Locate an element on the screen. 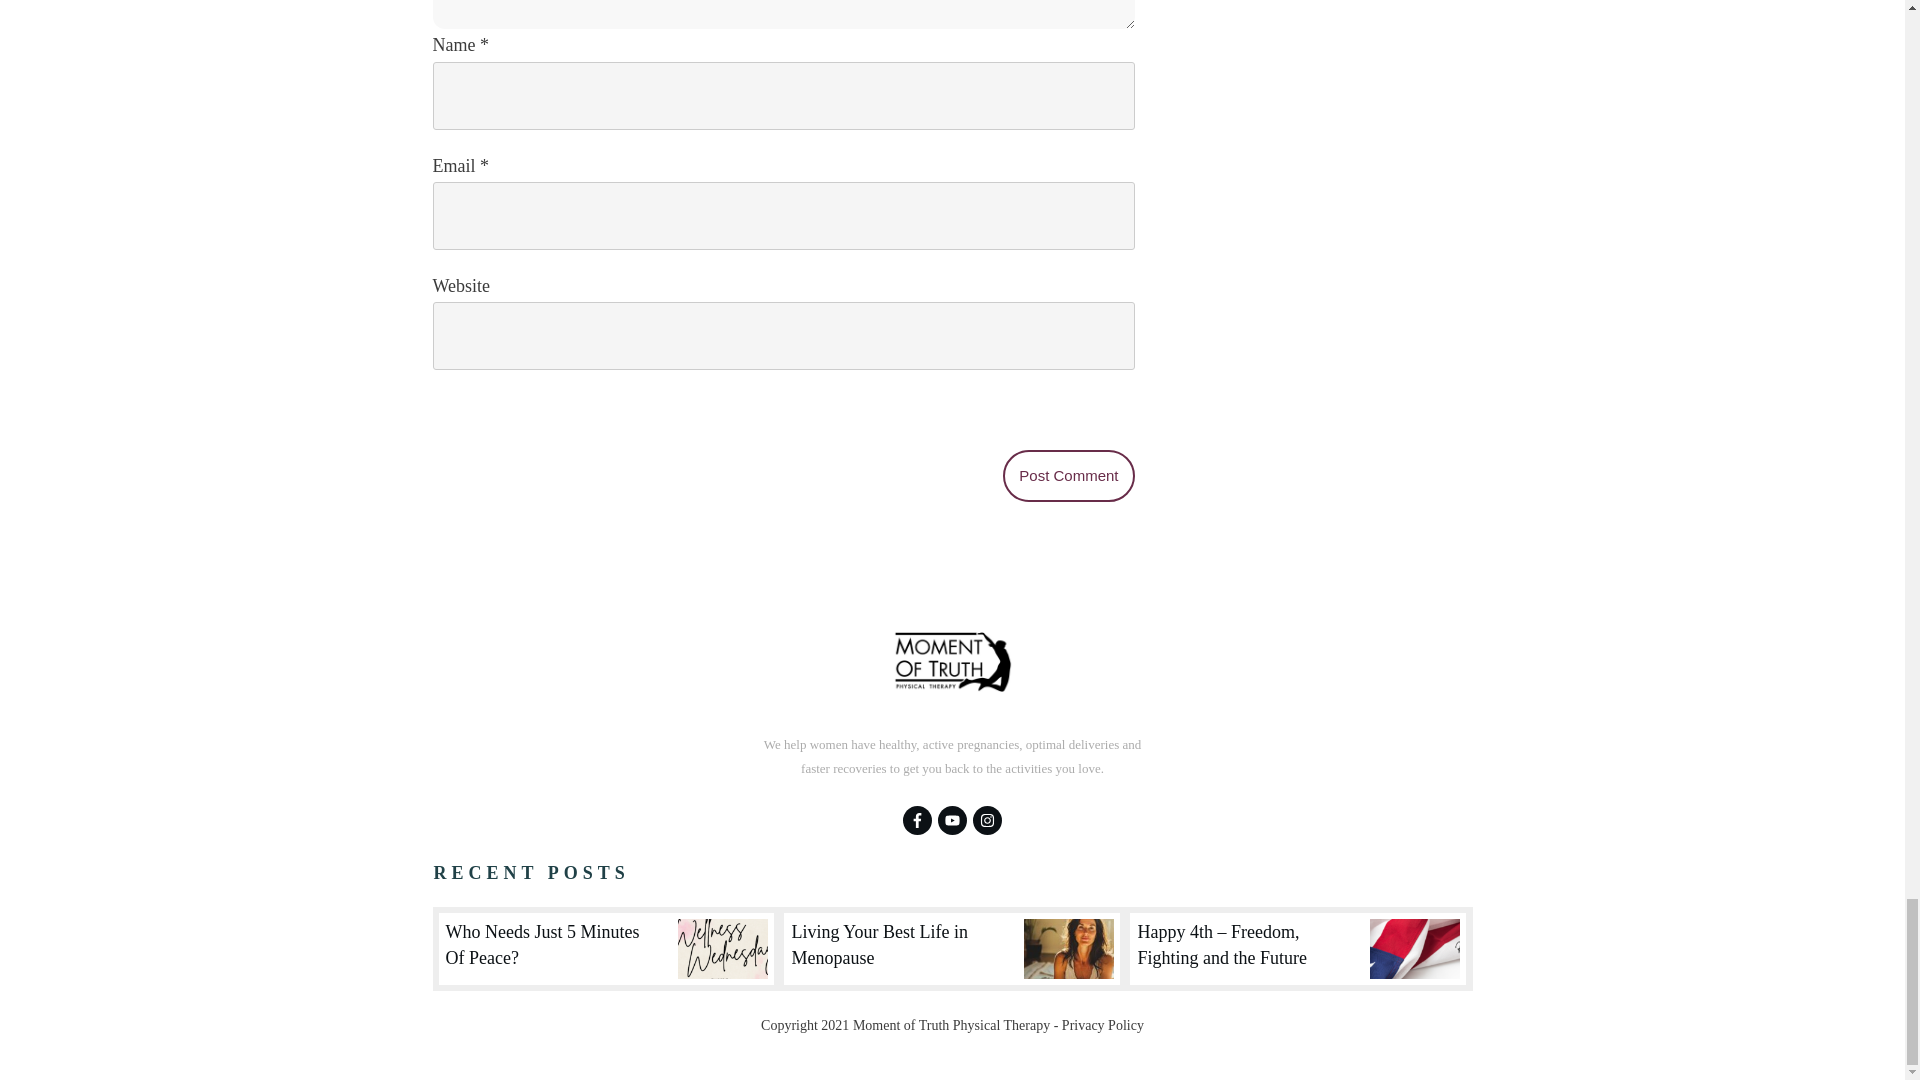 The image size is (1920, 1080). Living Your Best Life in Menopause is located at coordinates (879, 944).